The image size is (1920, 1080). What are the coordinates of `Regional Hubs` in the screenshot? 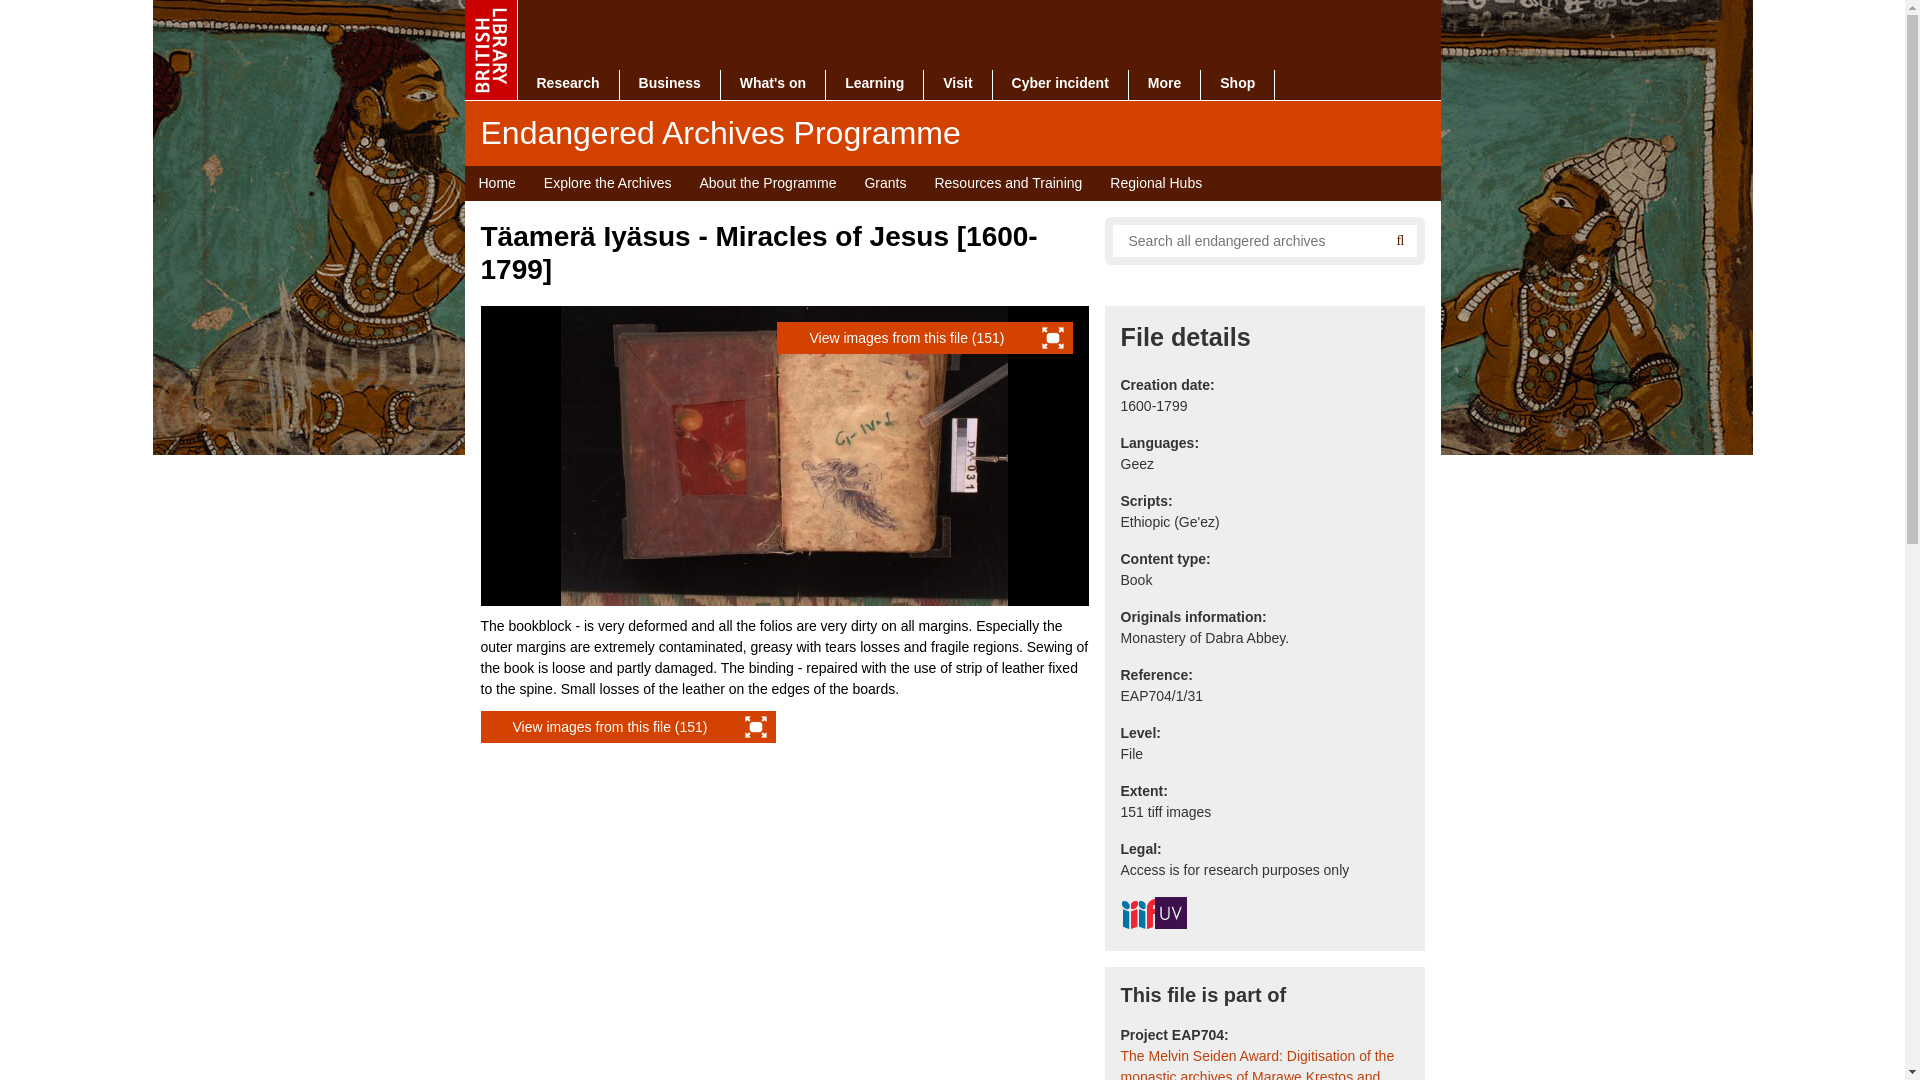 It's located at (1156, 183).